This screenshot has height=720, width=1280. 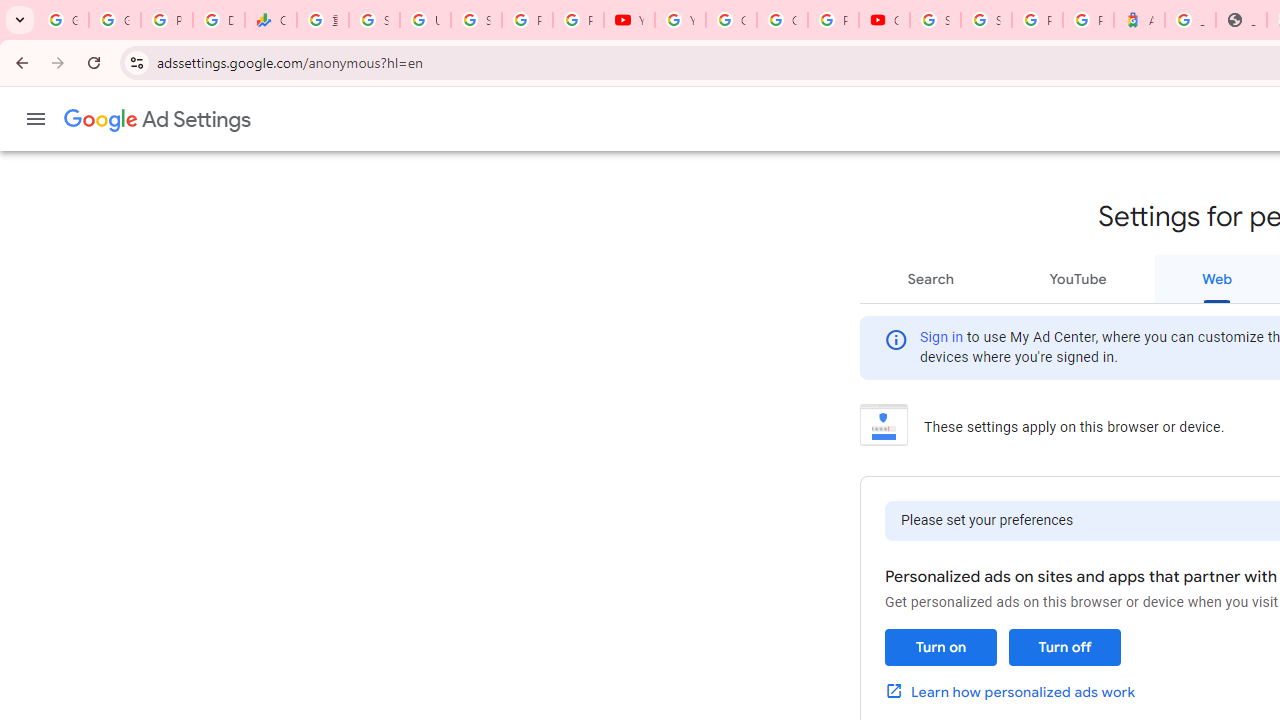 I want to click on Search, so click(x=931, y=278).